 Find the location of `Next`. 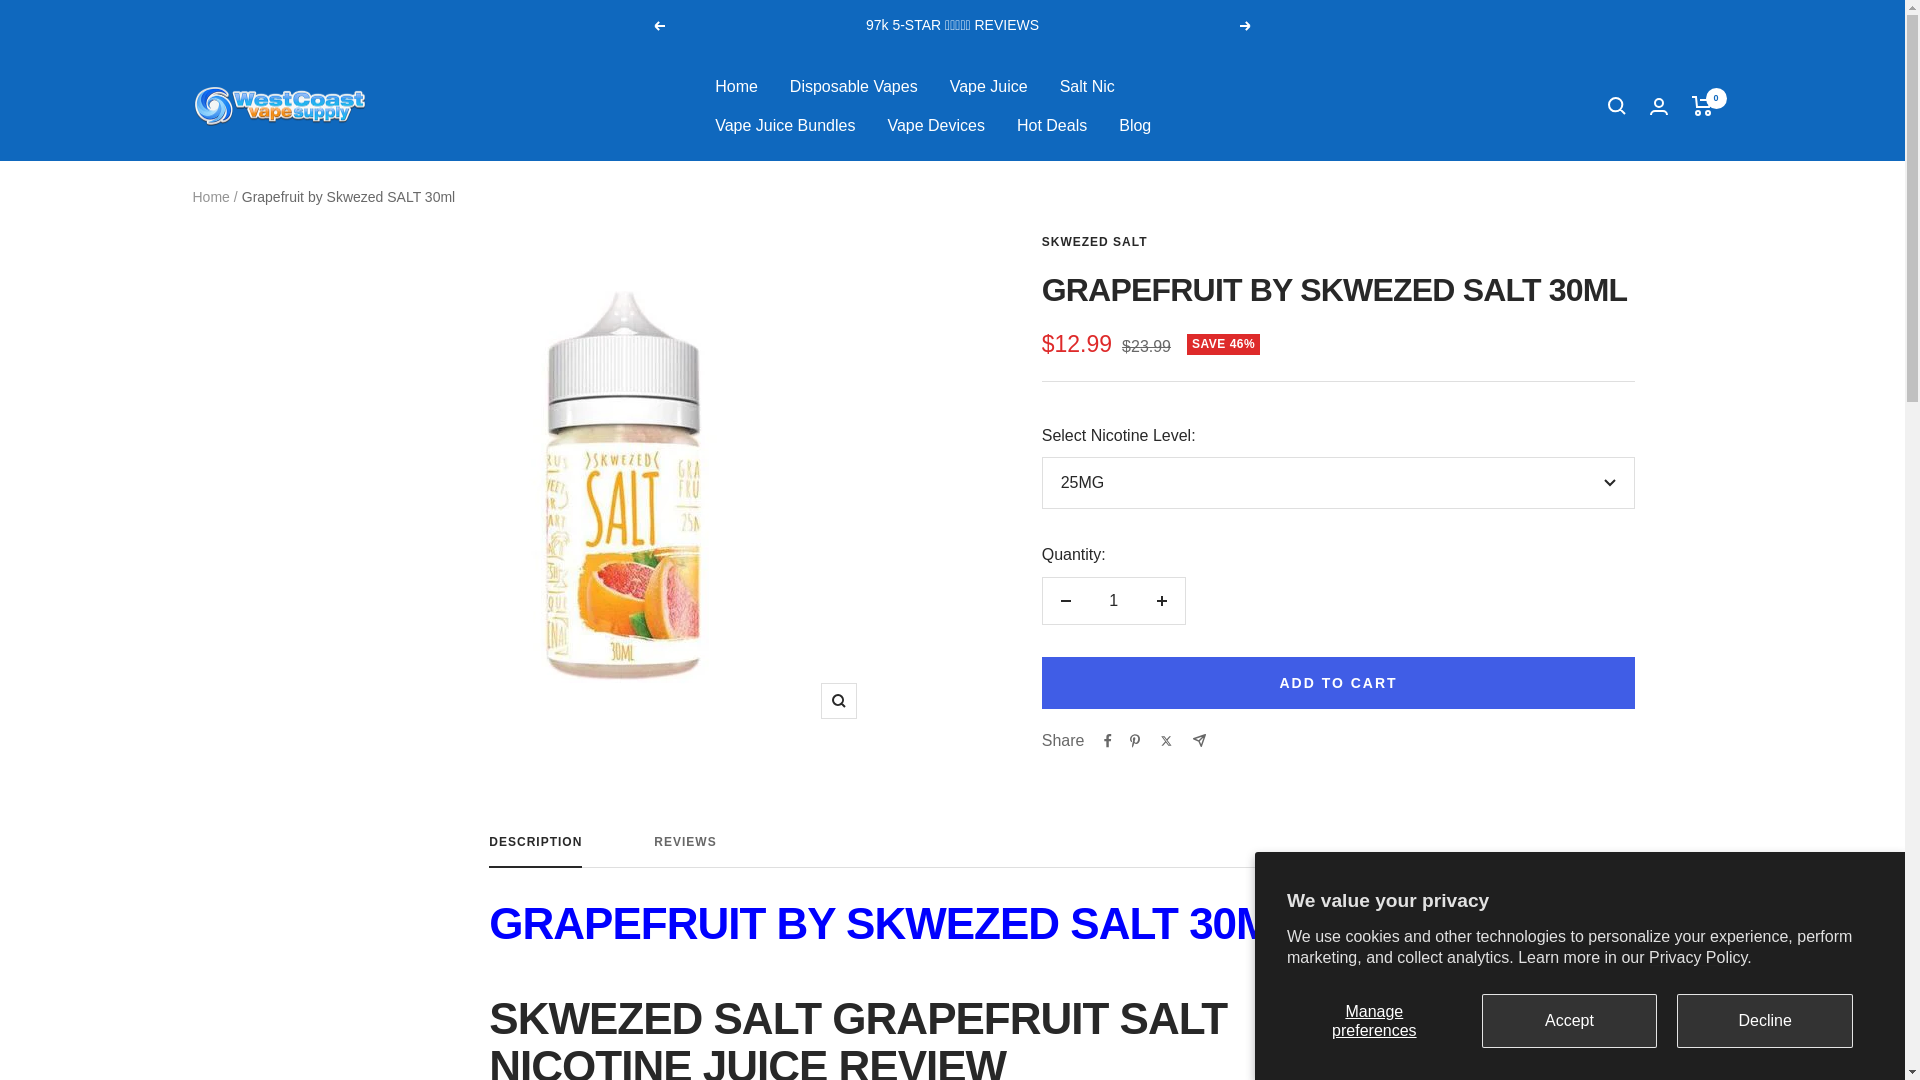

Next is located at coordinates (1161, 600).